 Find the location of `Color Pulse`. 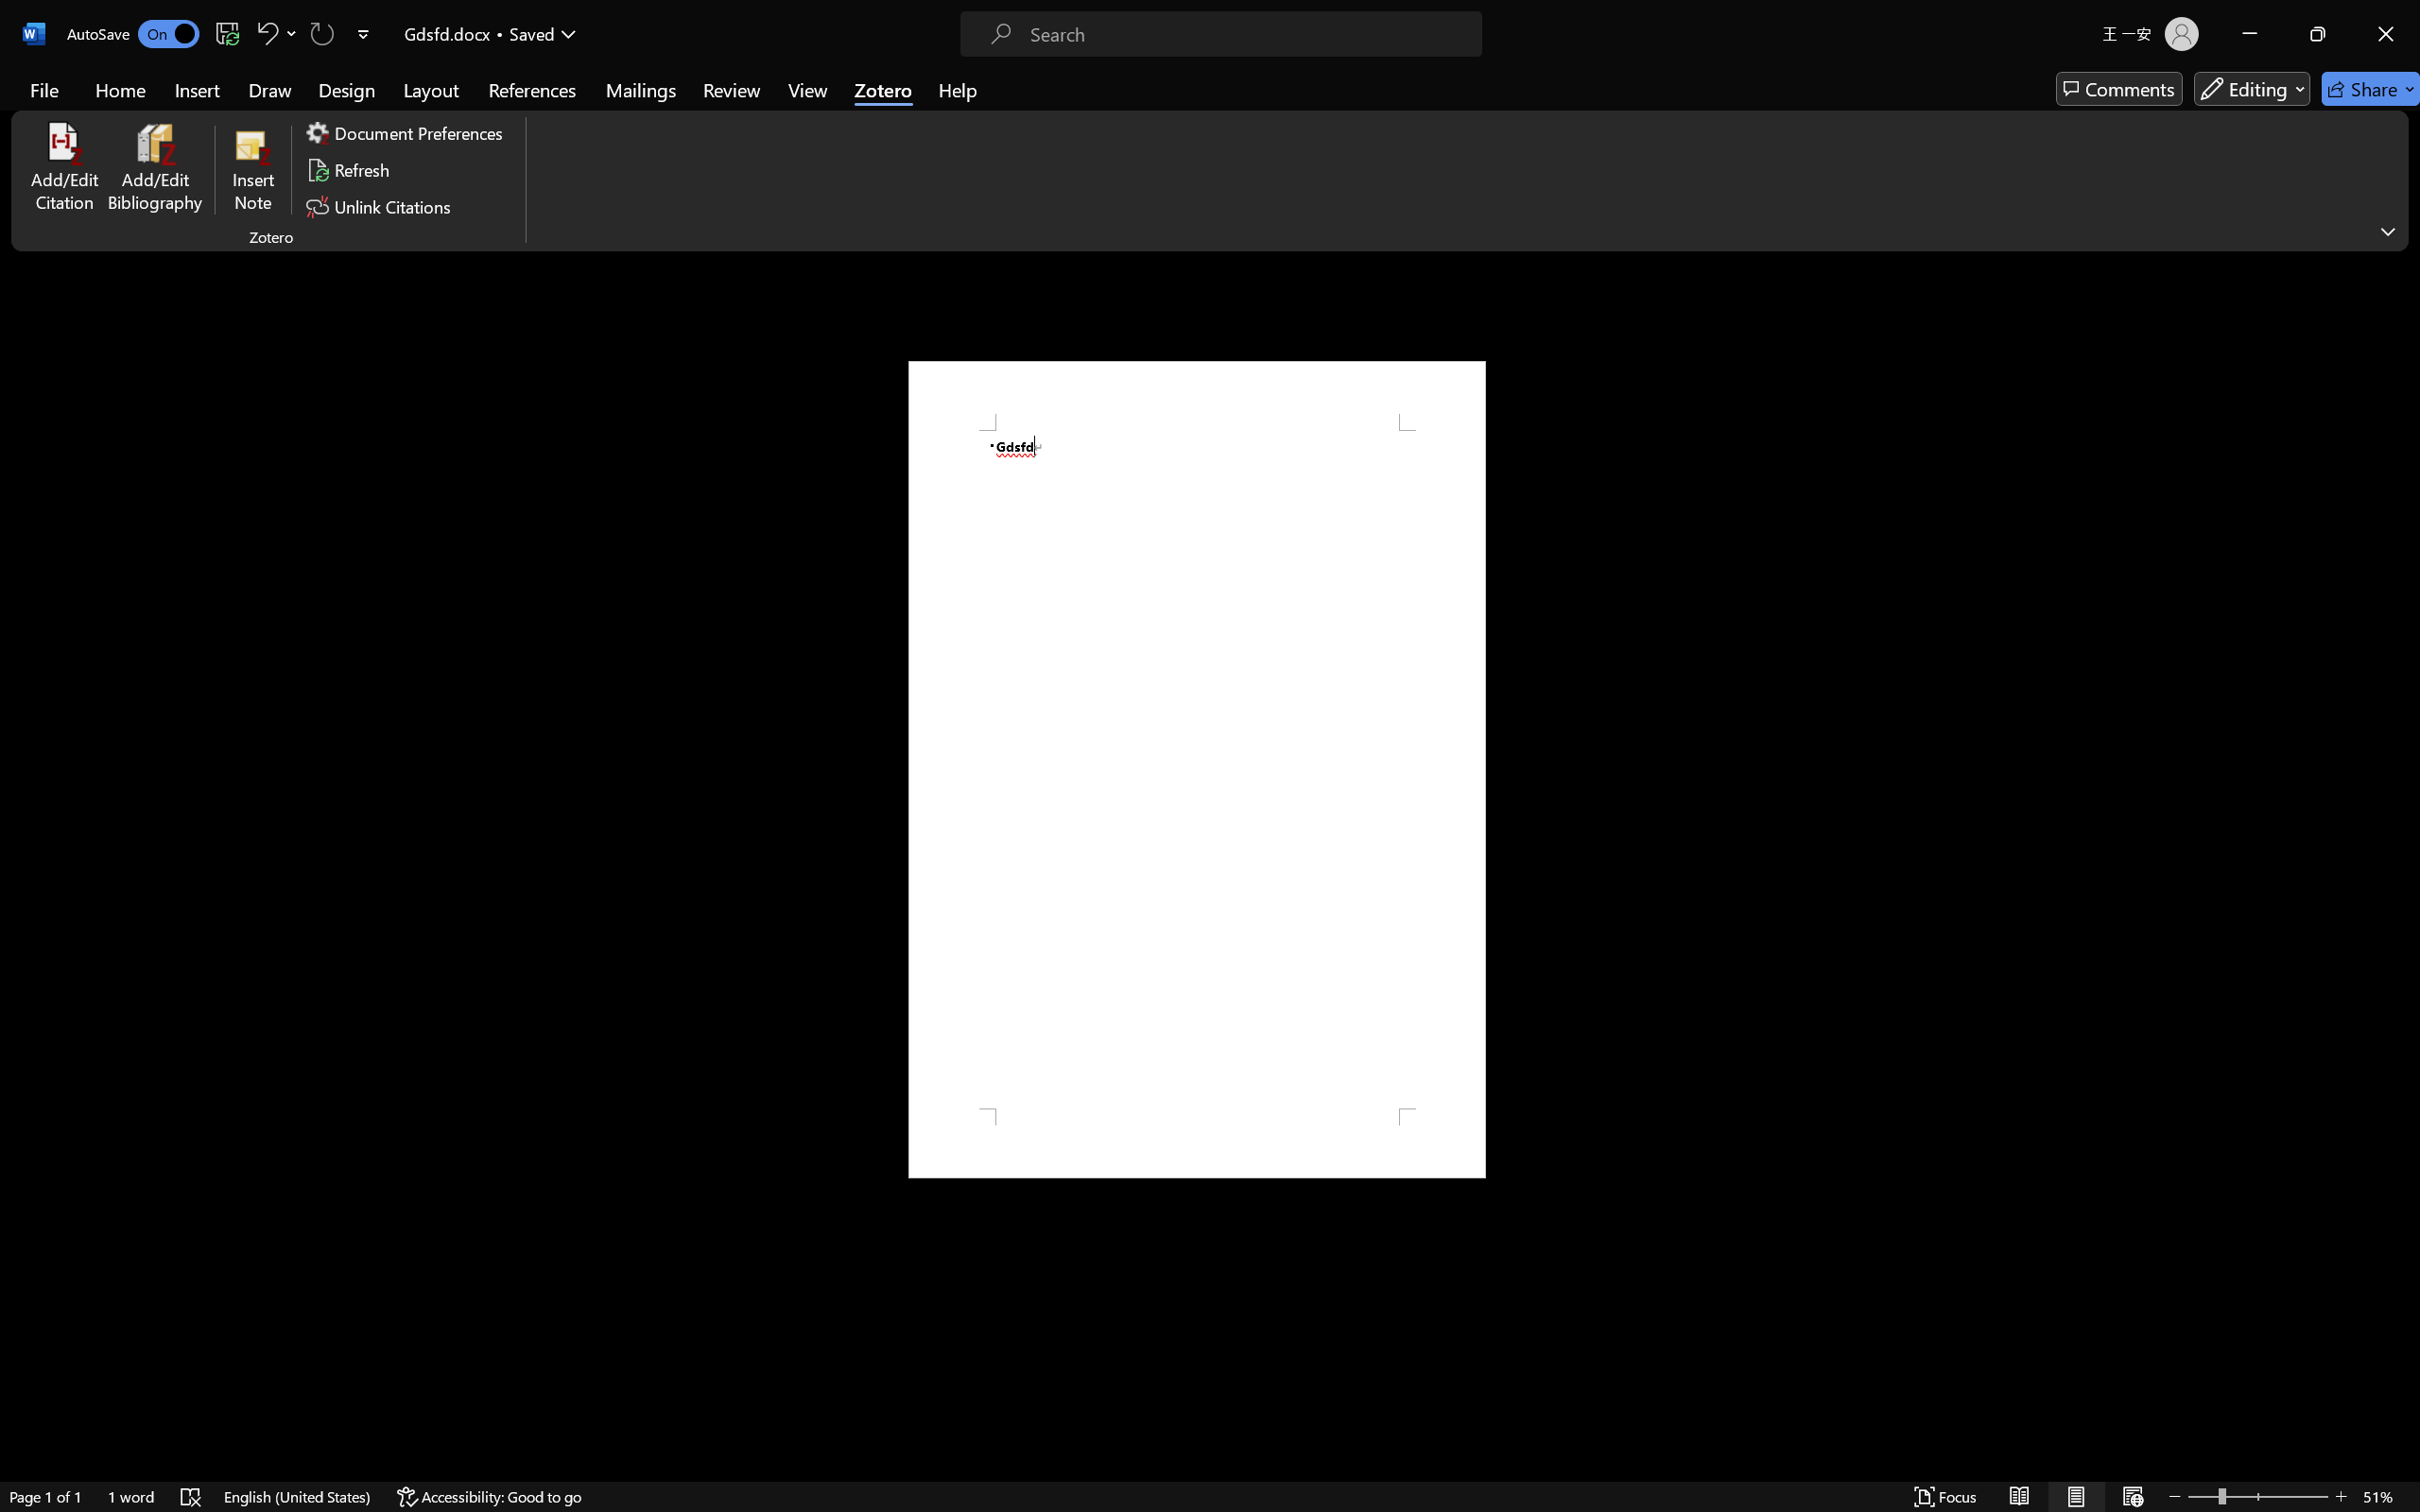

Color Pulse is located at coordinates (1270, 105).